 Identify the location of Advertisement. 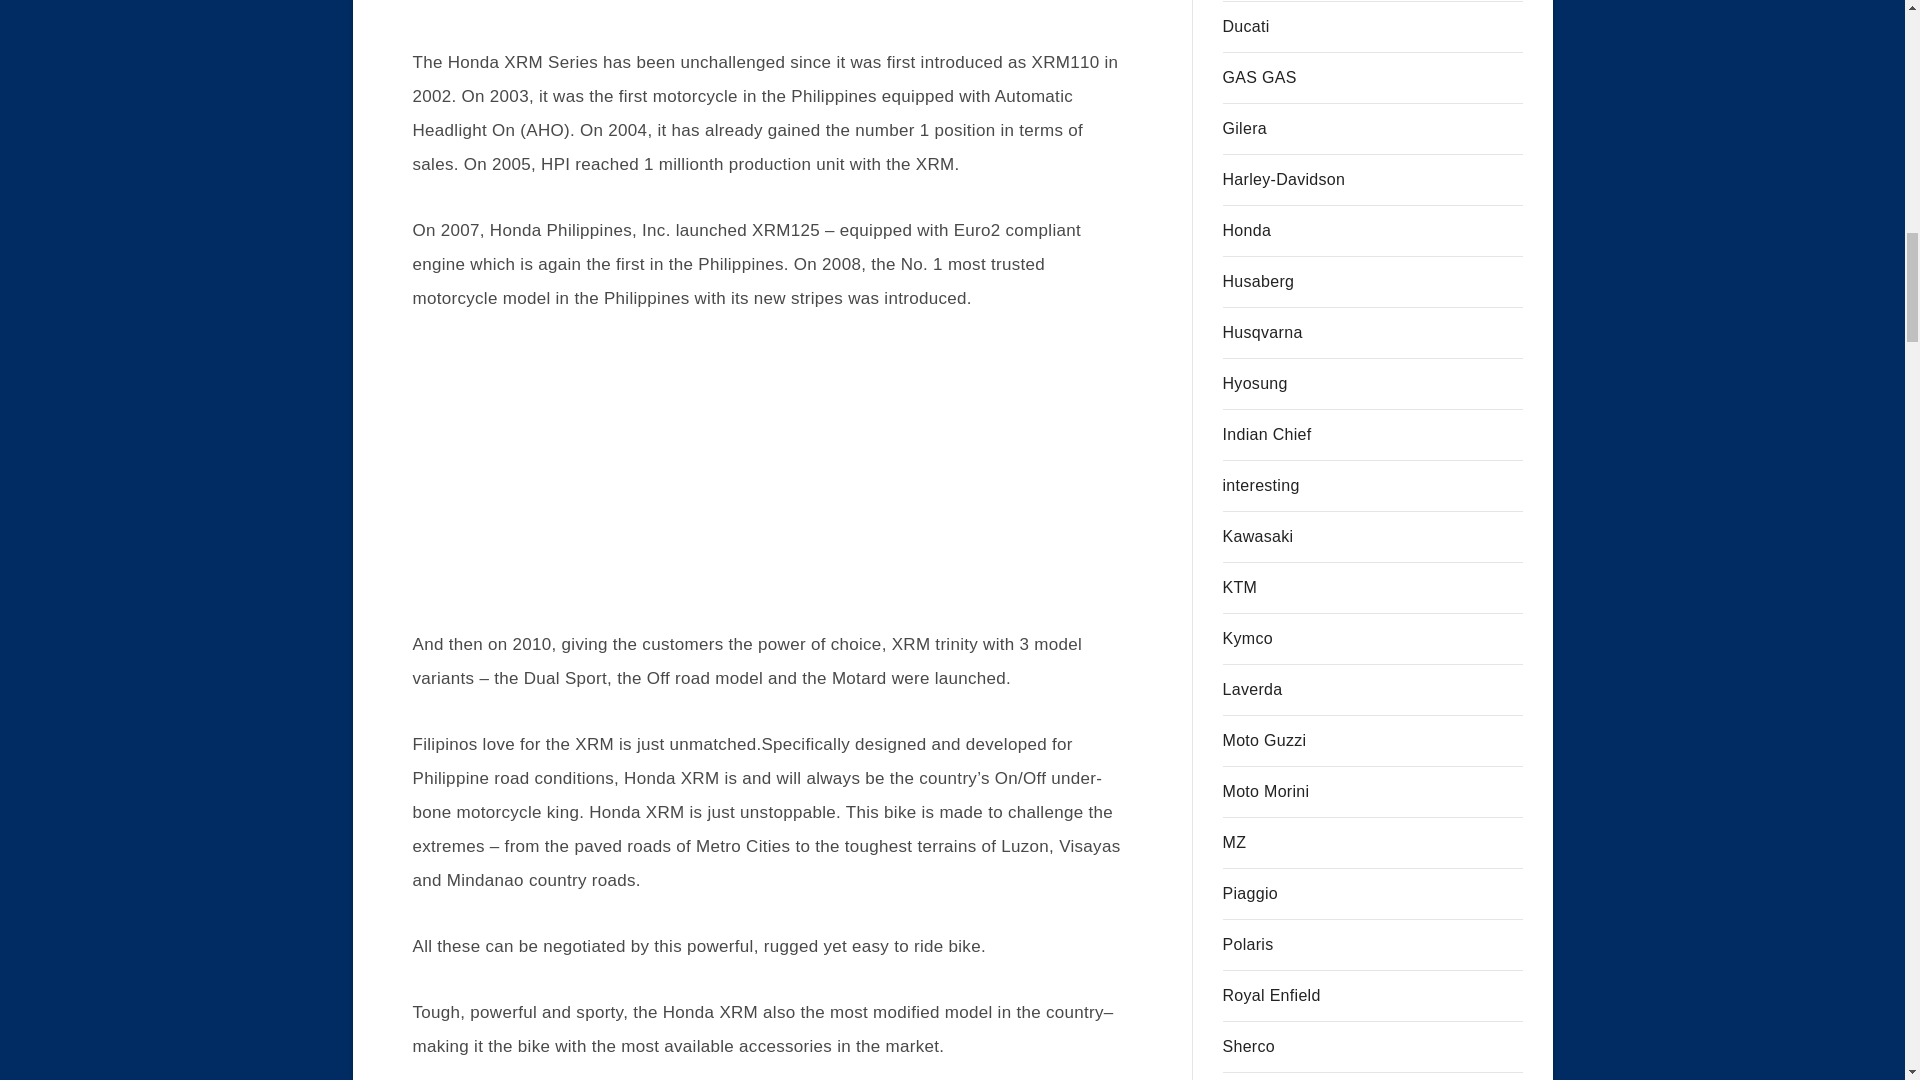
(771, 23).